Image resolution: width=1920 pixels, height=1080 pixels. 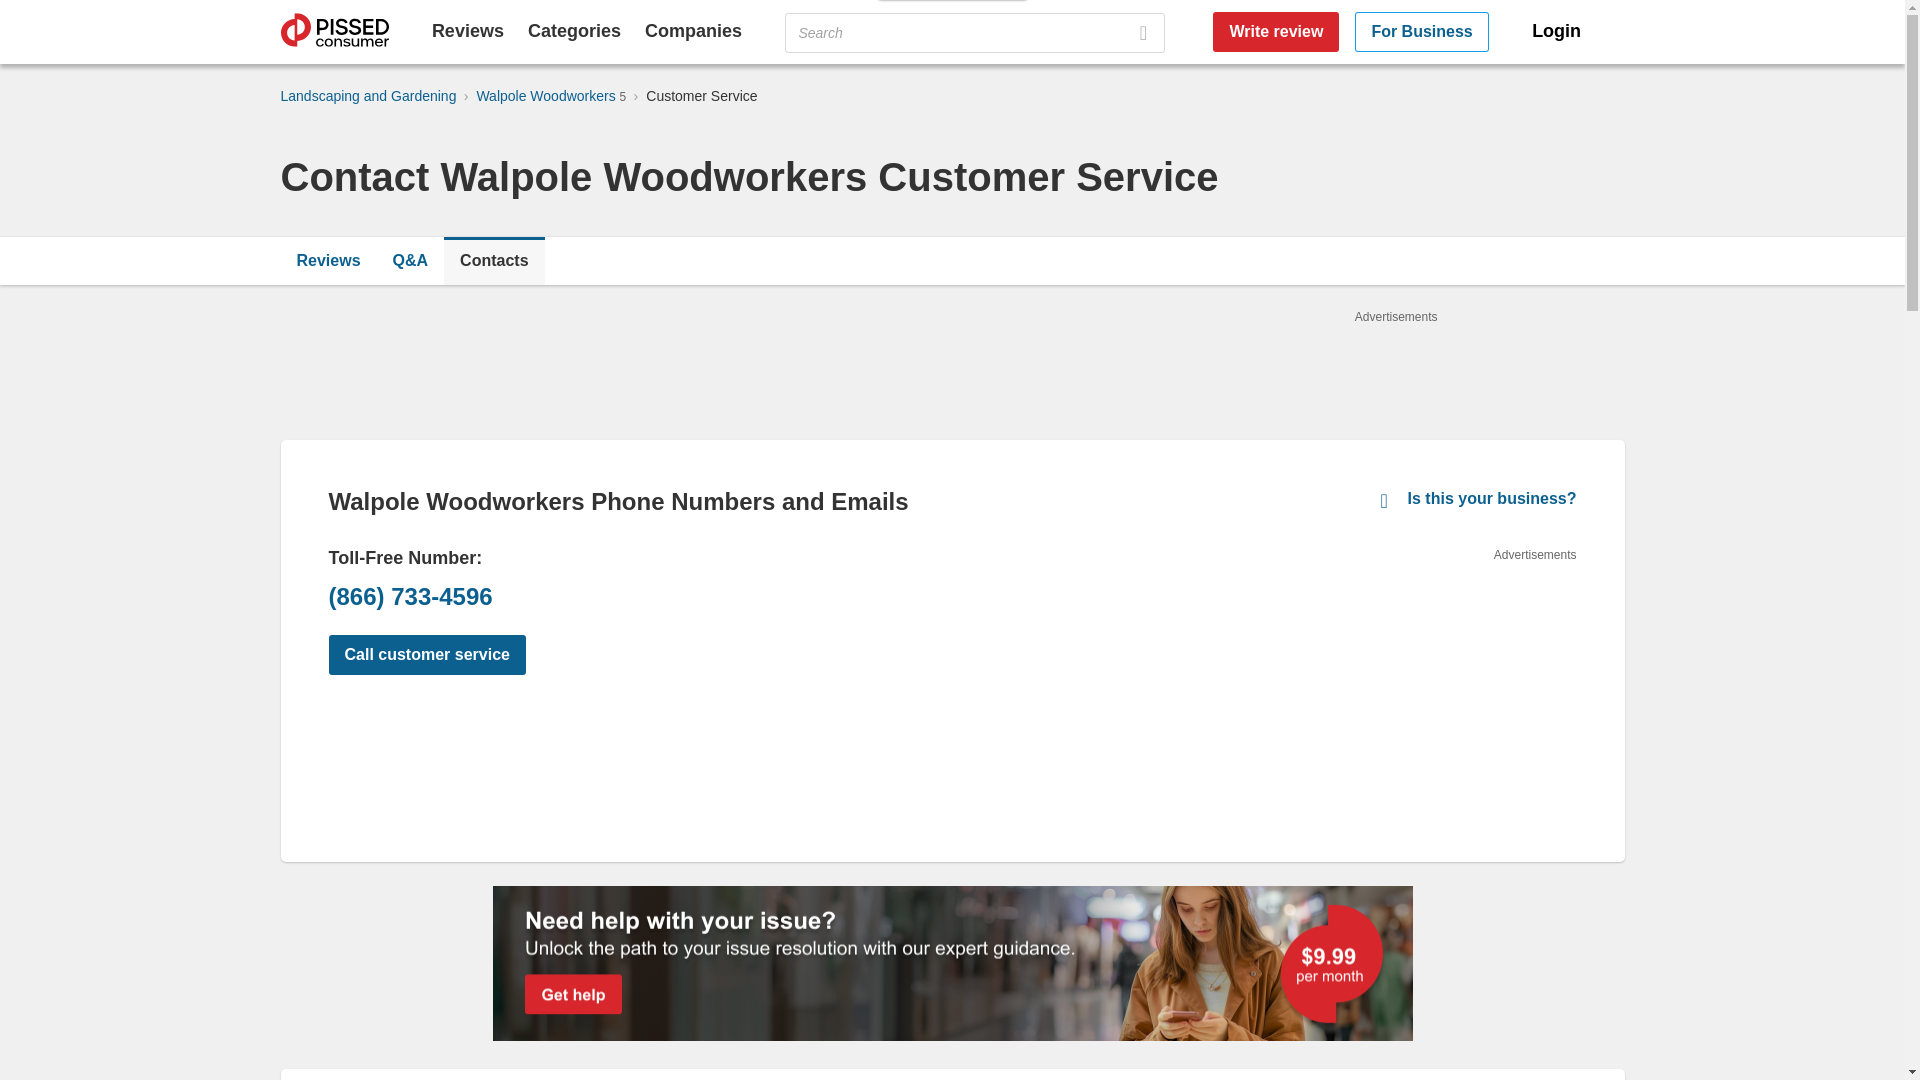 I want to click on Reviews, so click(x=468, y=30).